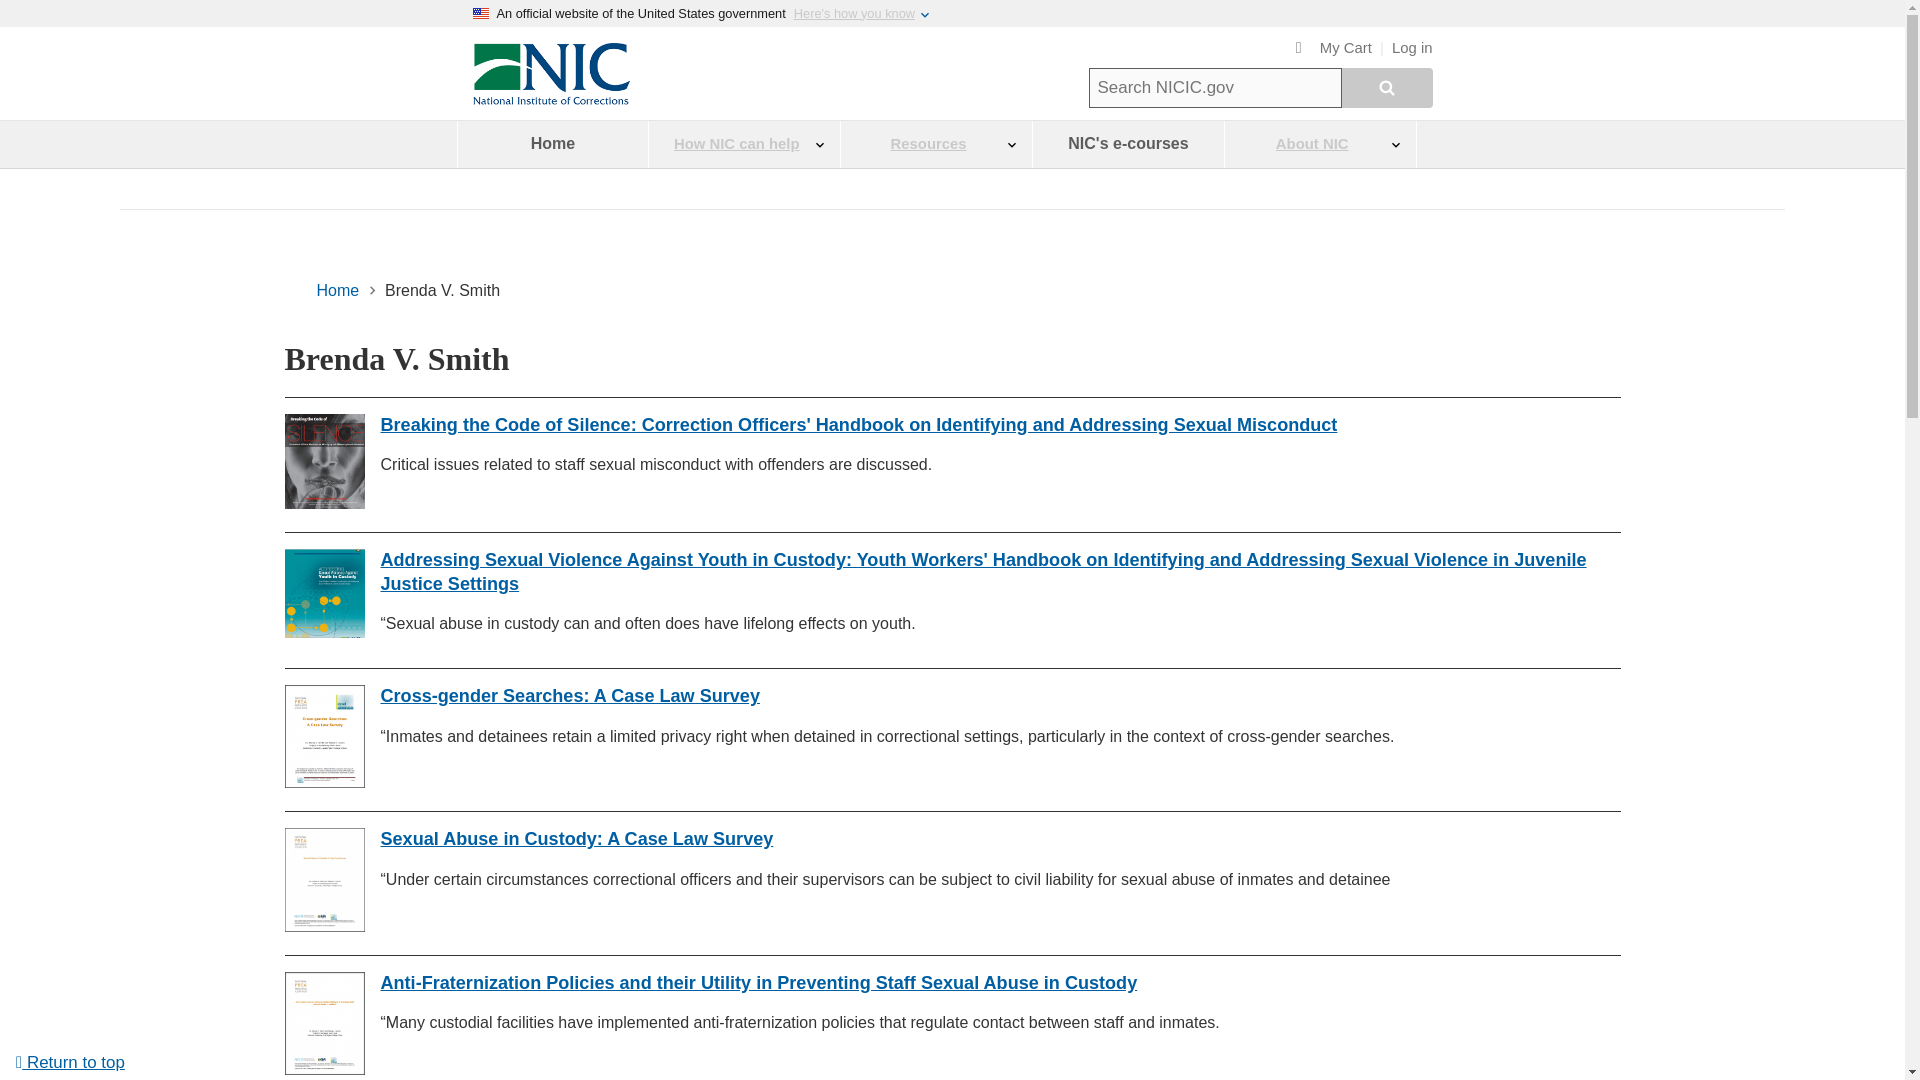 The width and height of the screenshot is (1920, 1080). Describe the element at coordinates (576, 838) in the screenshot. I see `Sexual Abuse in Custody: A Case Law Survey` at that location.